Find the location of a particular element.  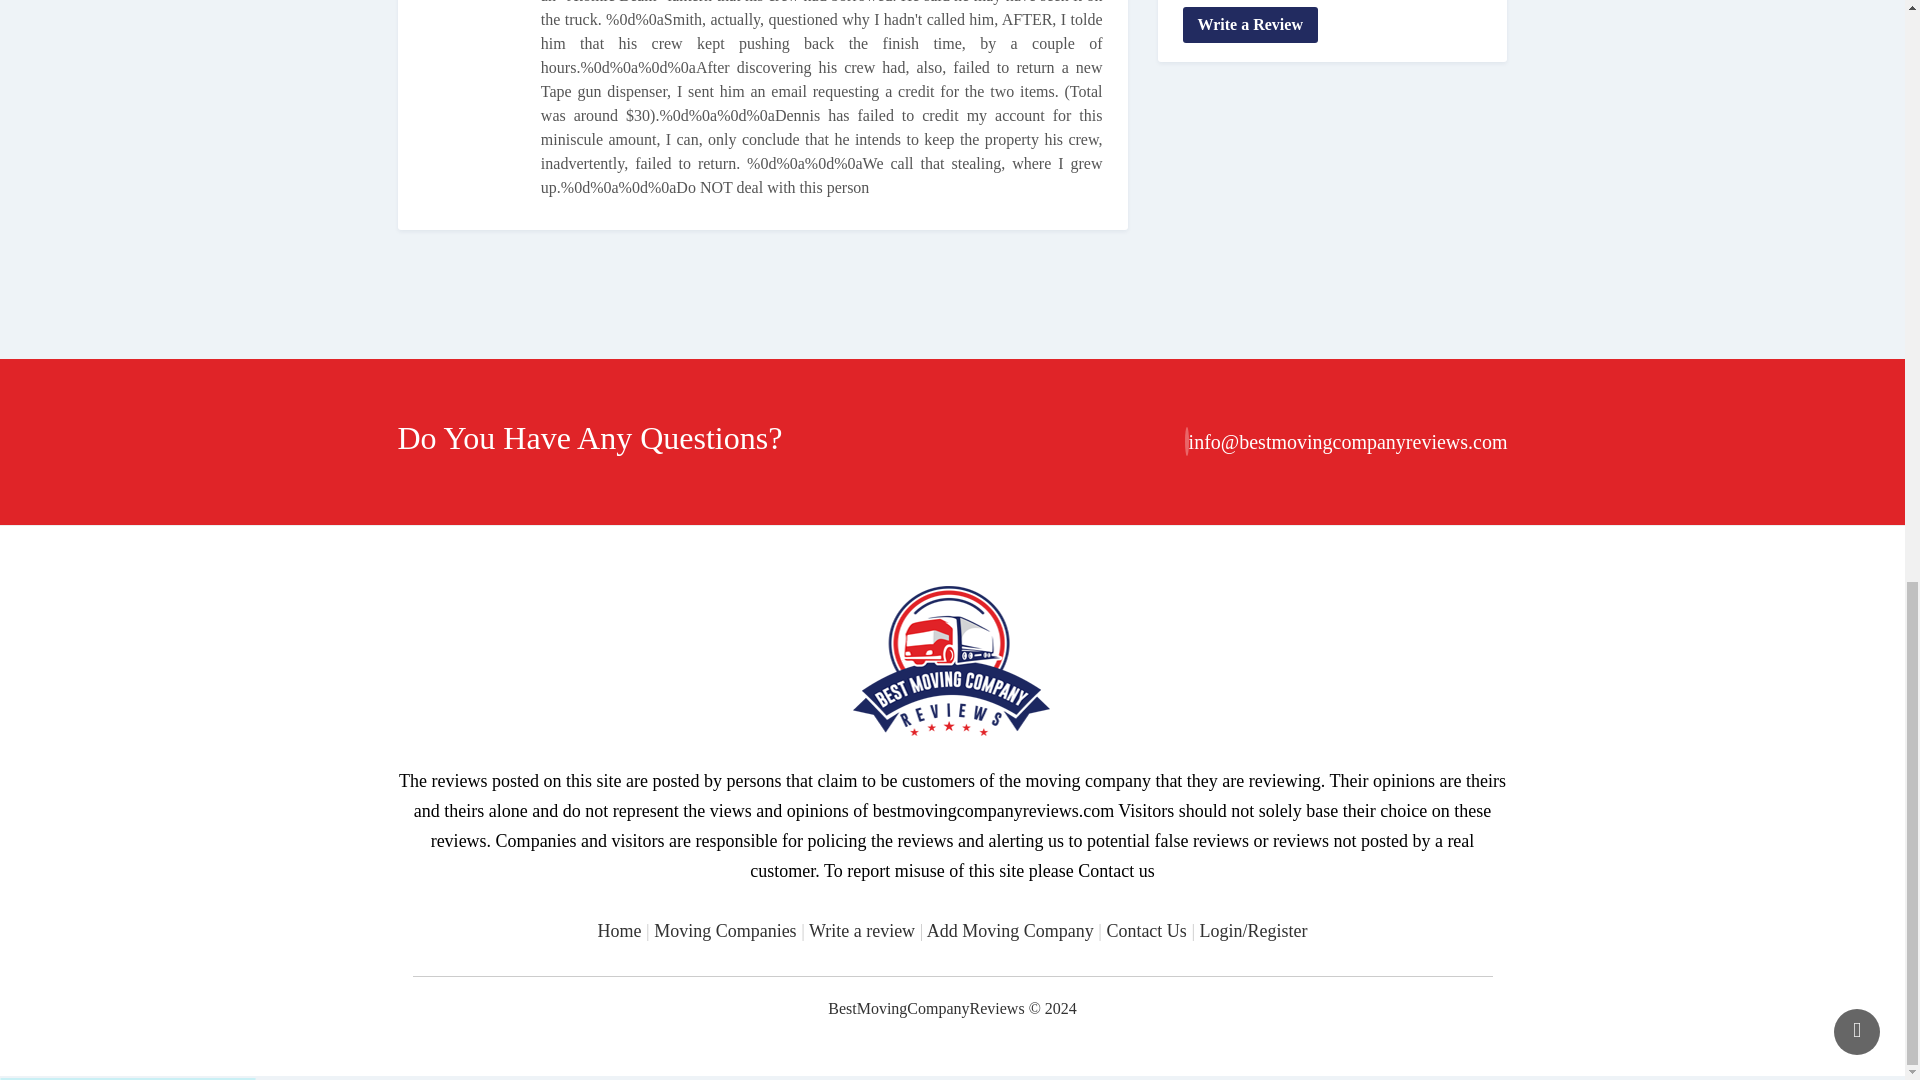

Moving Companies is located at coordinates (725, 930).